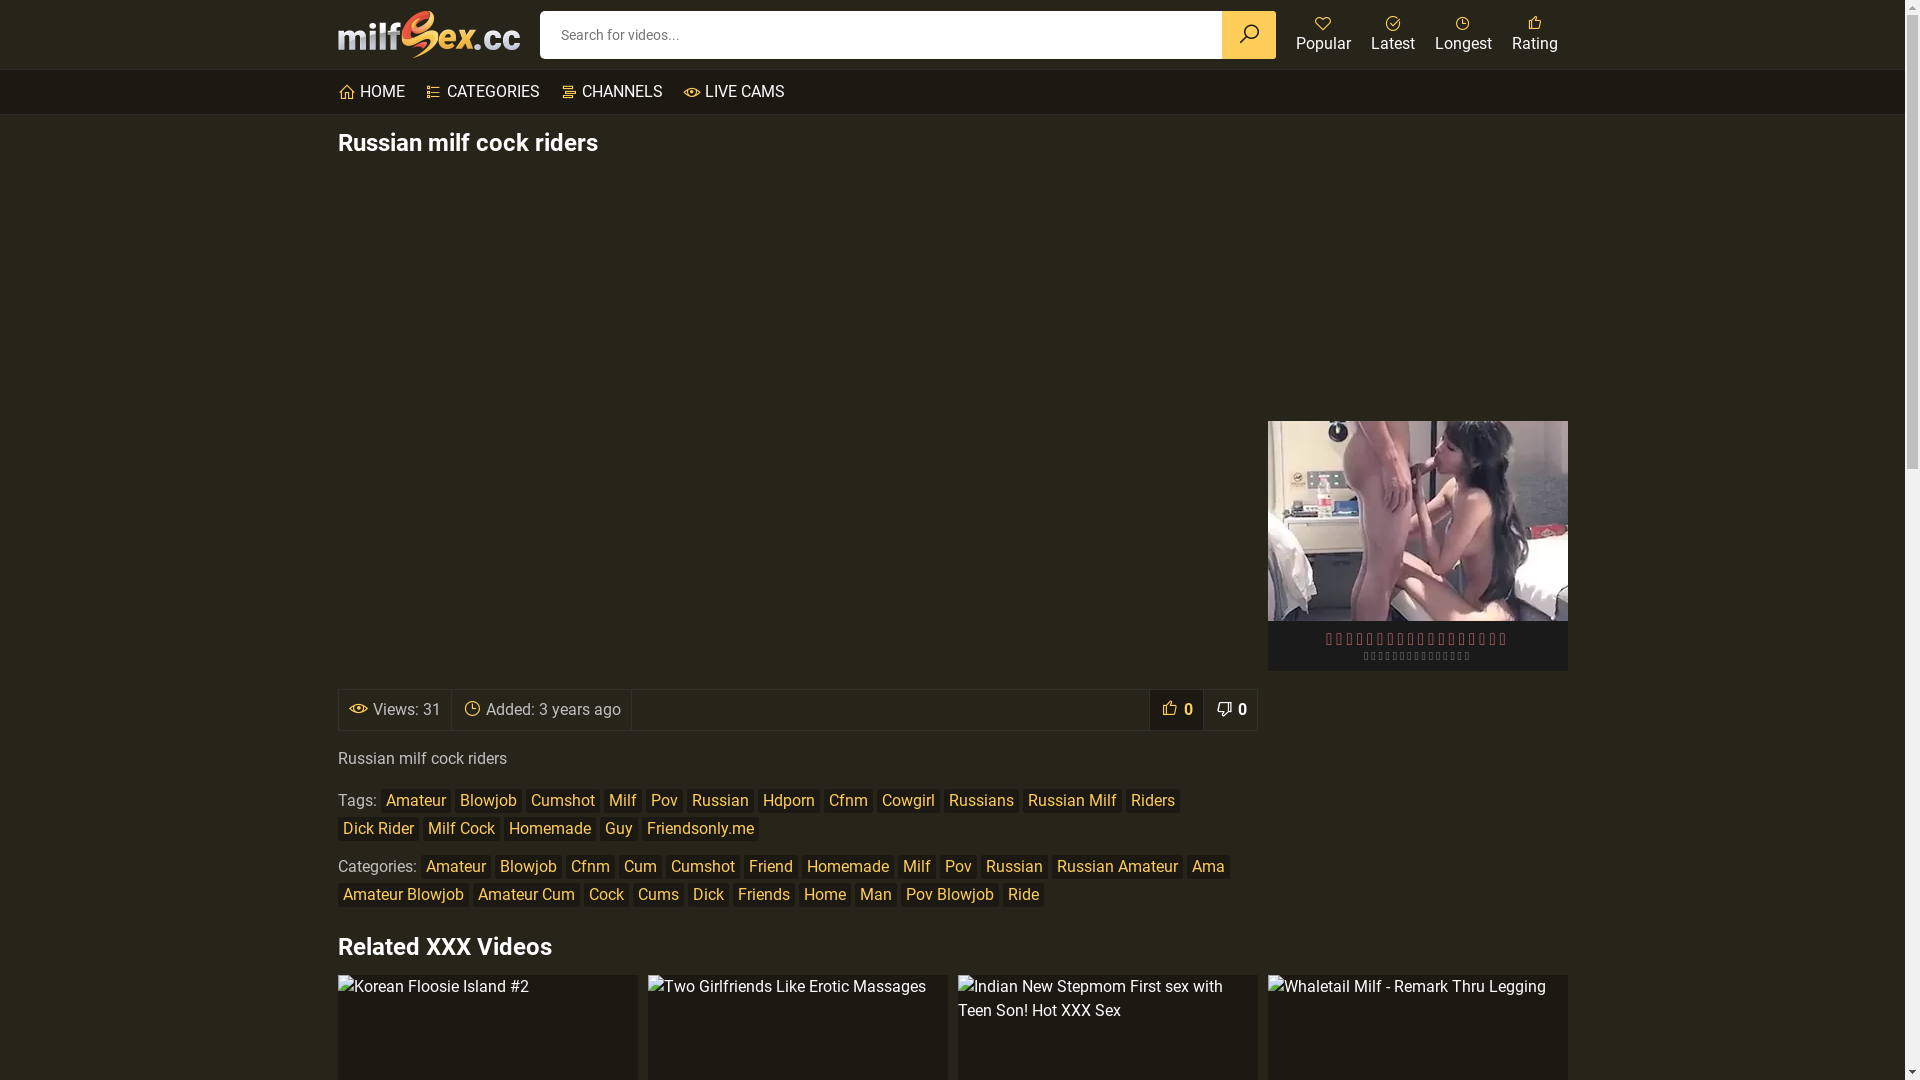  Describe the element at coordinates (1324, 35) in the screenshot. I see `Popular` at that location.